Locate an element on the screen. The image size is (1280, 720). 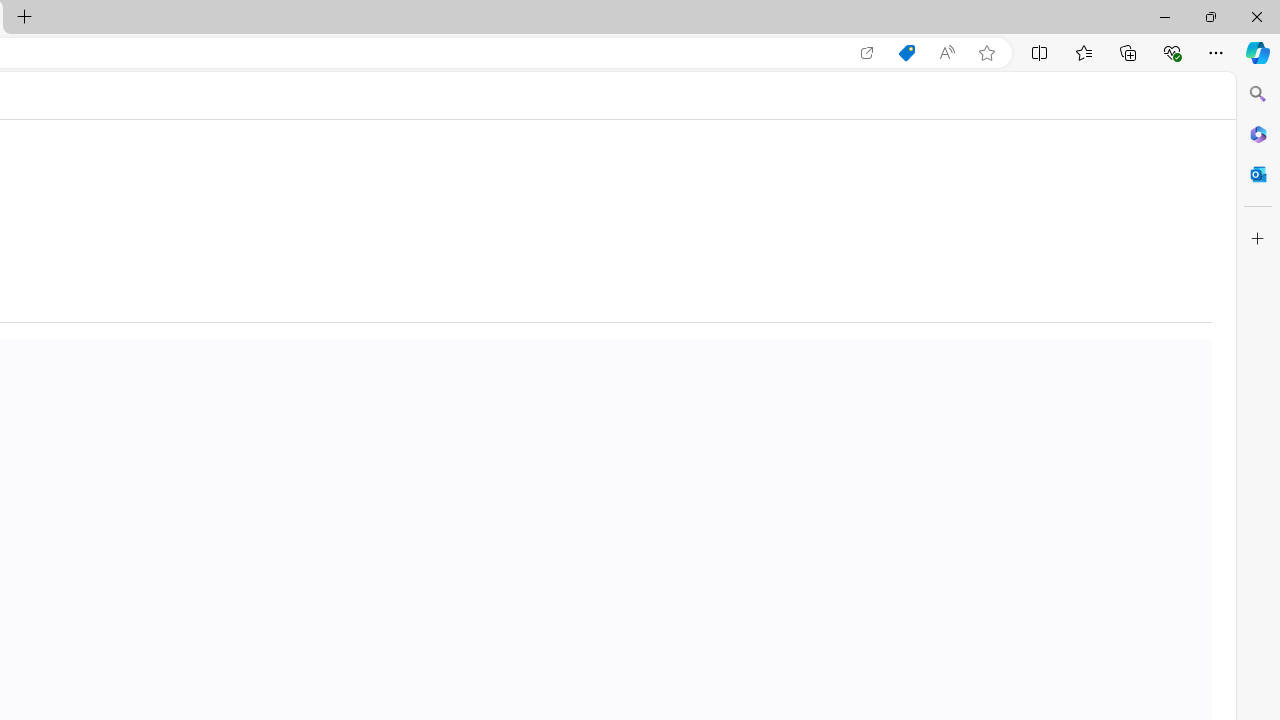
Open in app is located at coordinates (867, 53).